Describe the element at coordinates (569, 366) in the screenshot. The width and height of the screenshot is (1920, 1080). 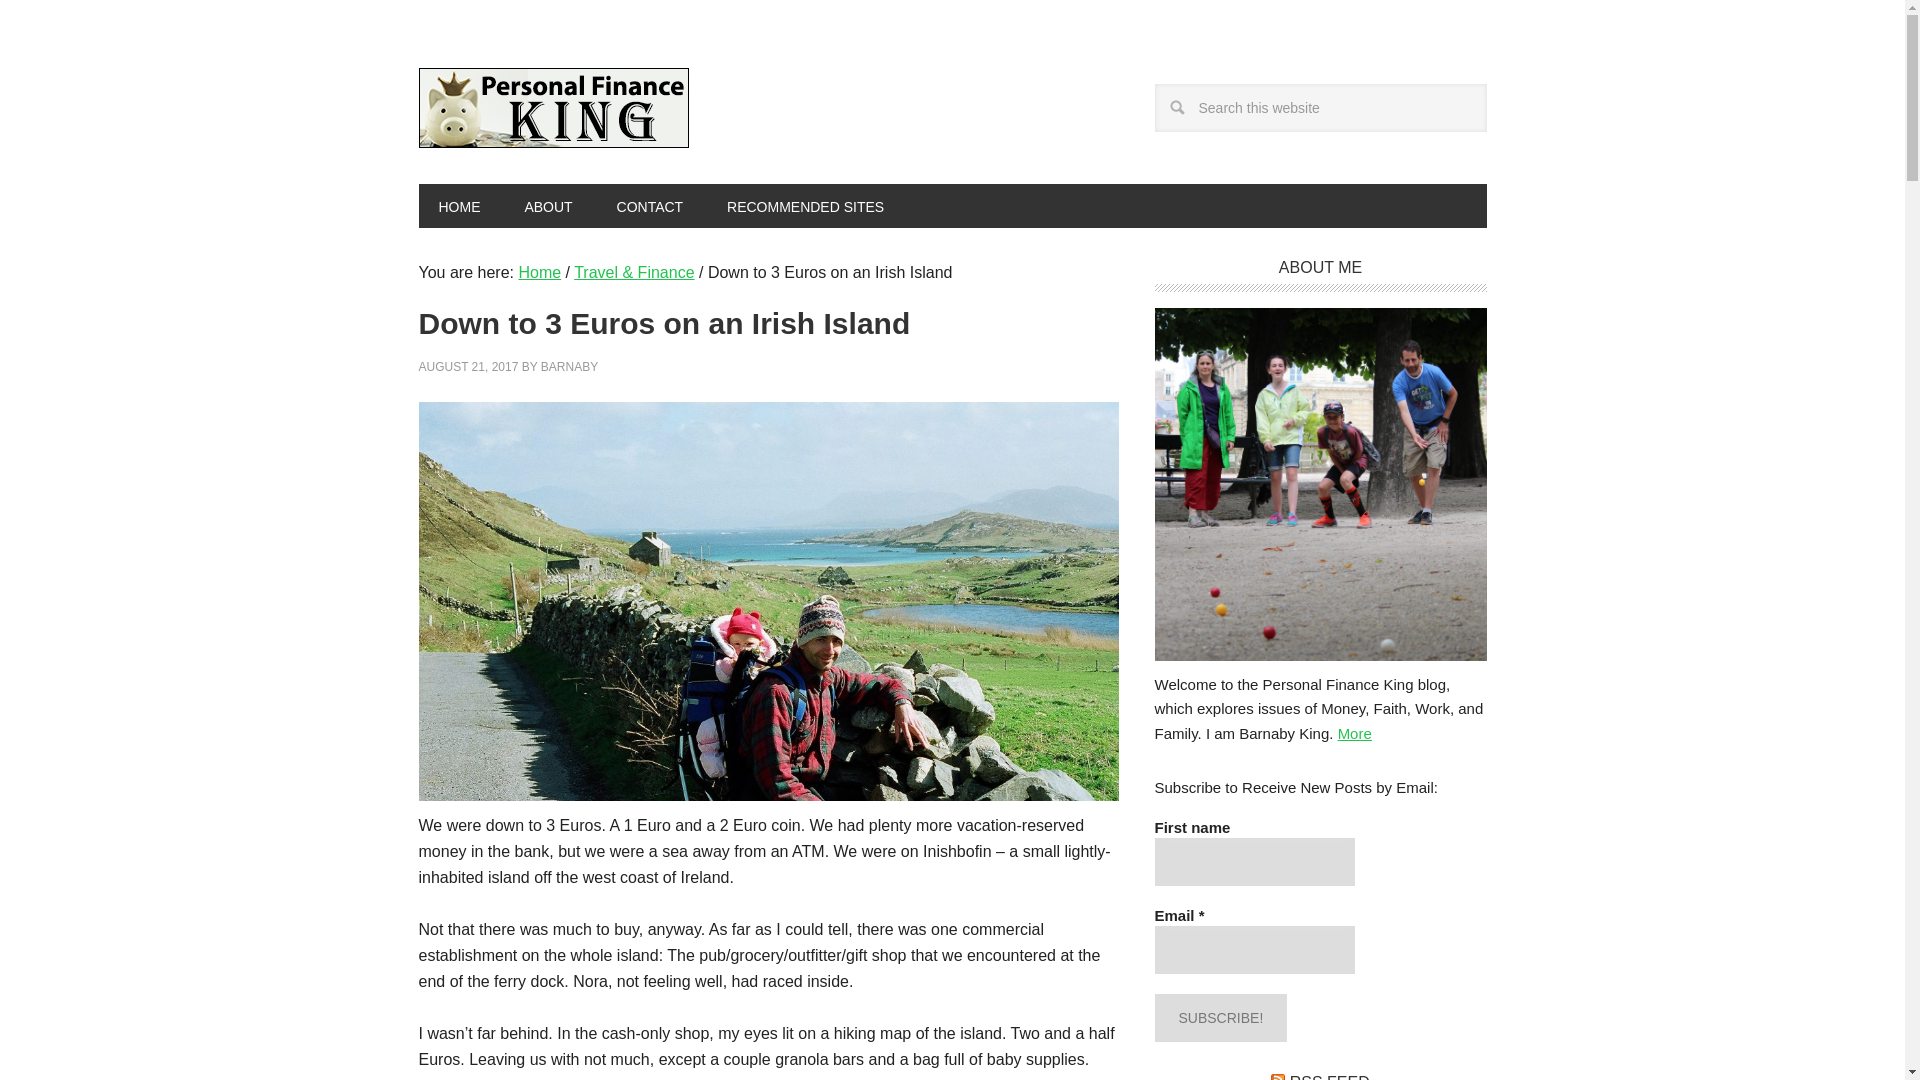
I see `BARNABY` at that location.